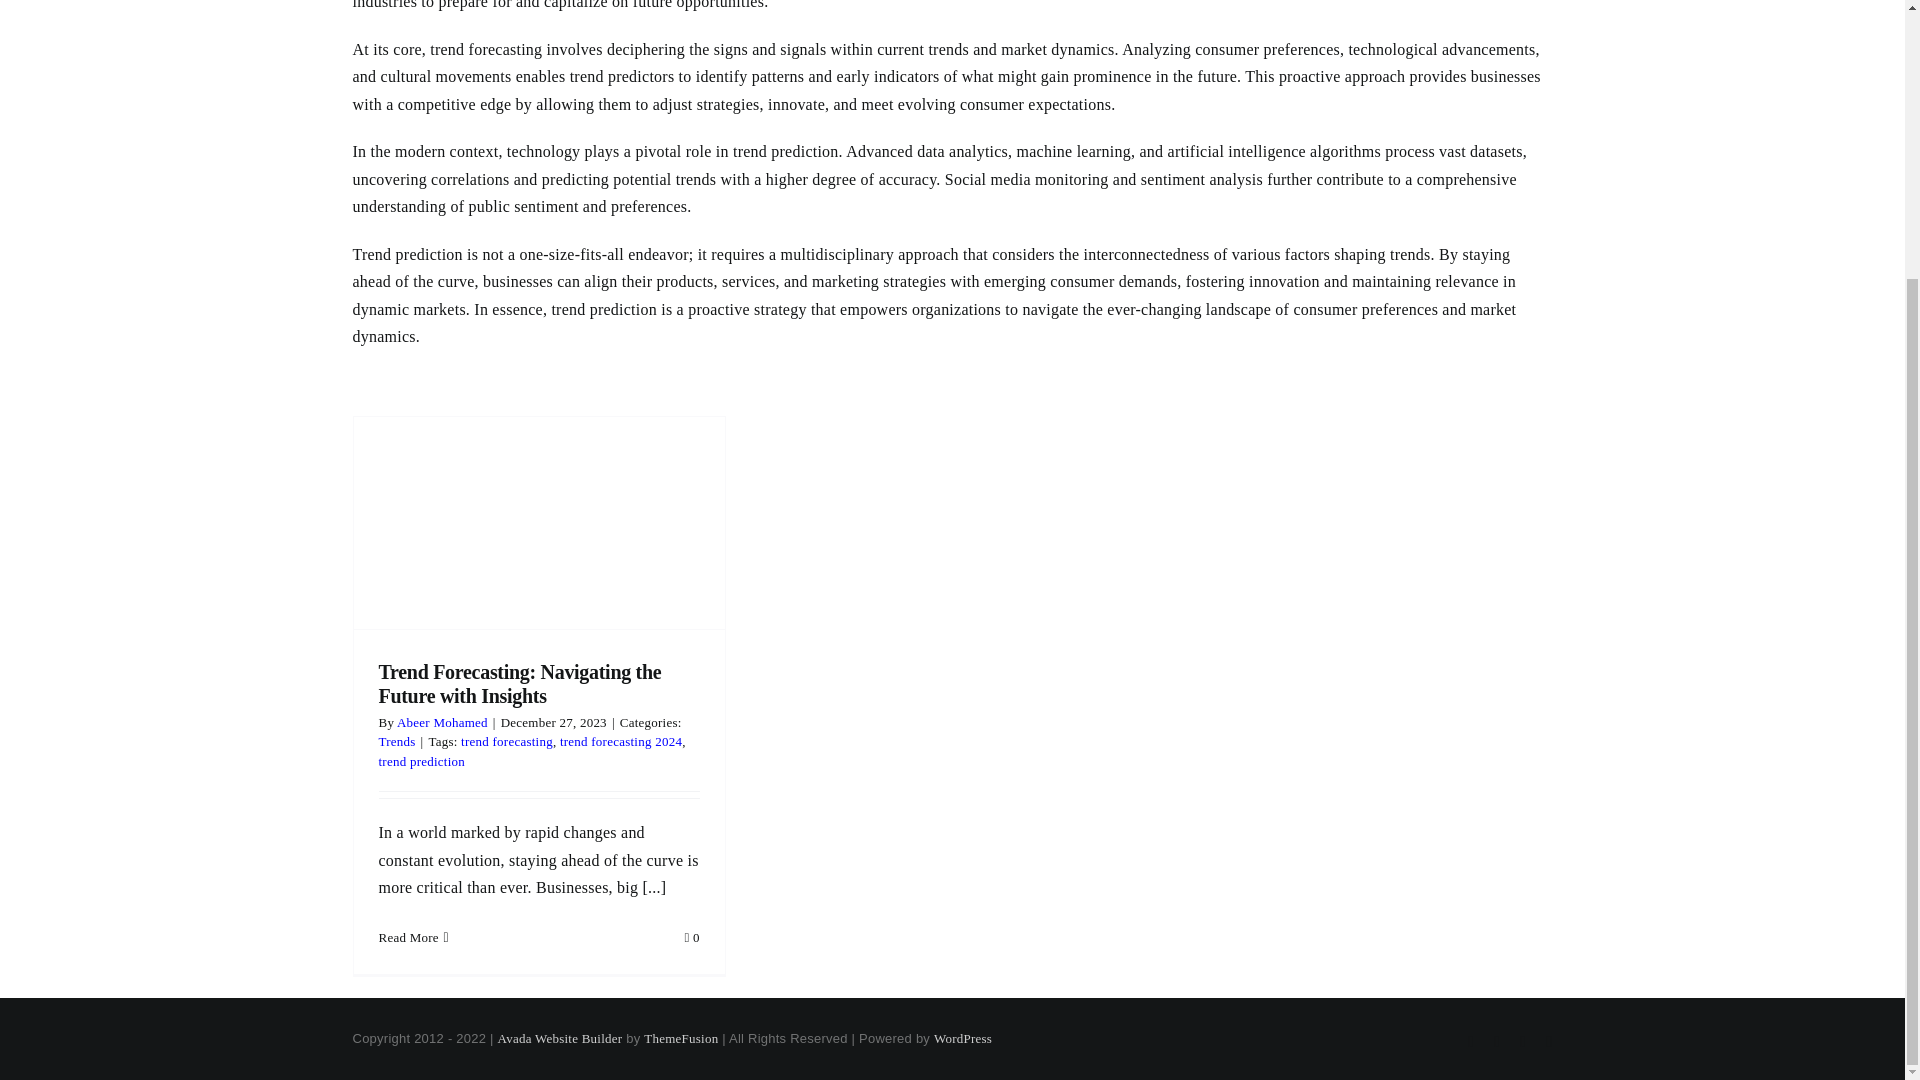 The width and height of the screenshot is (1920, 1080). I want to click on trend forecasting, so click(506, 742).